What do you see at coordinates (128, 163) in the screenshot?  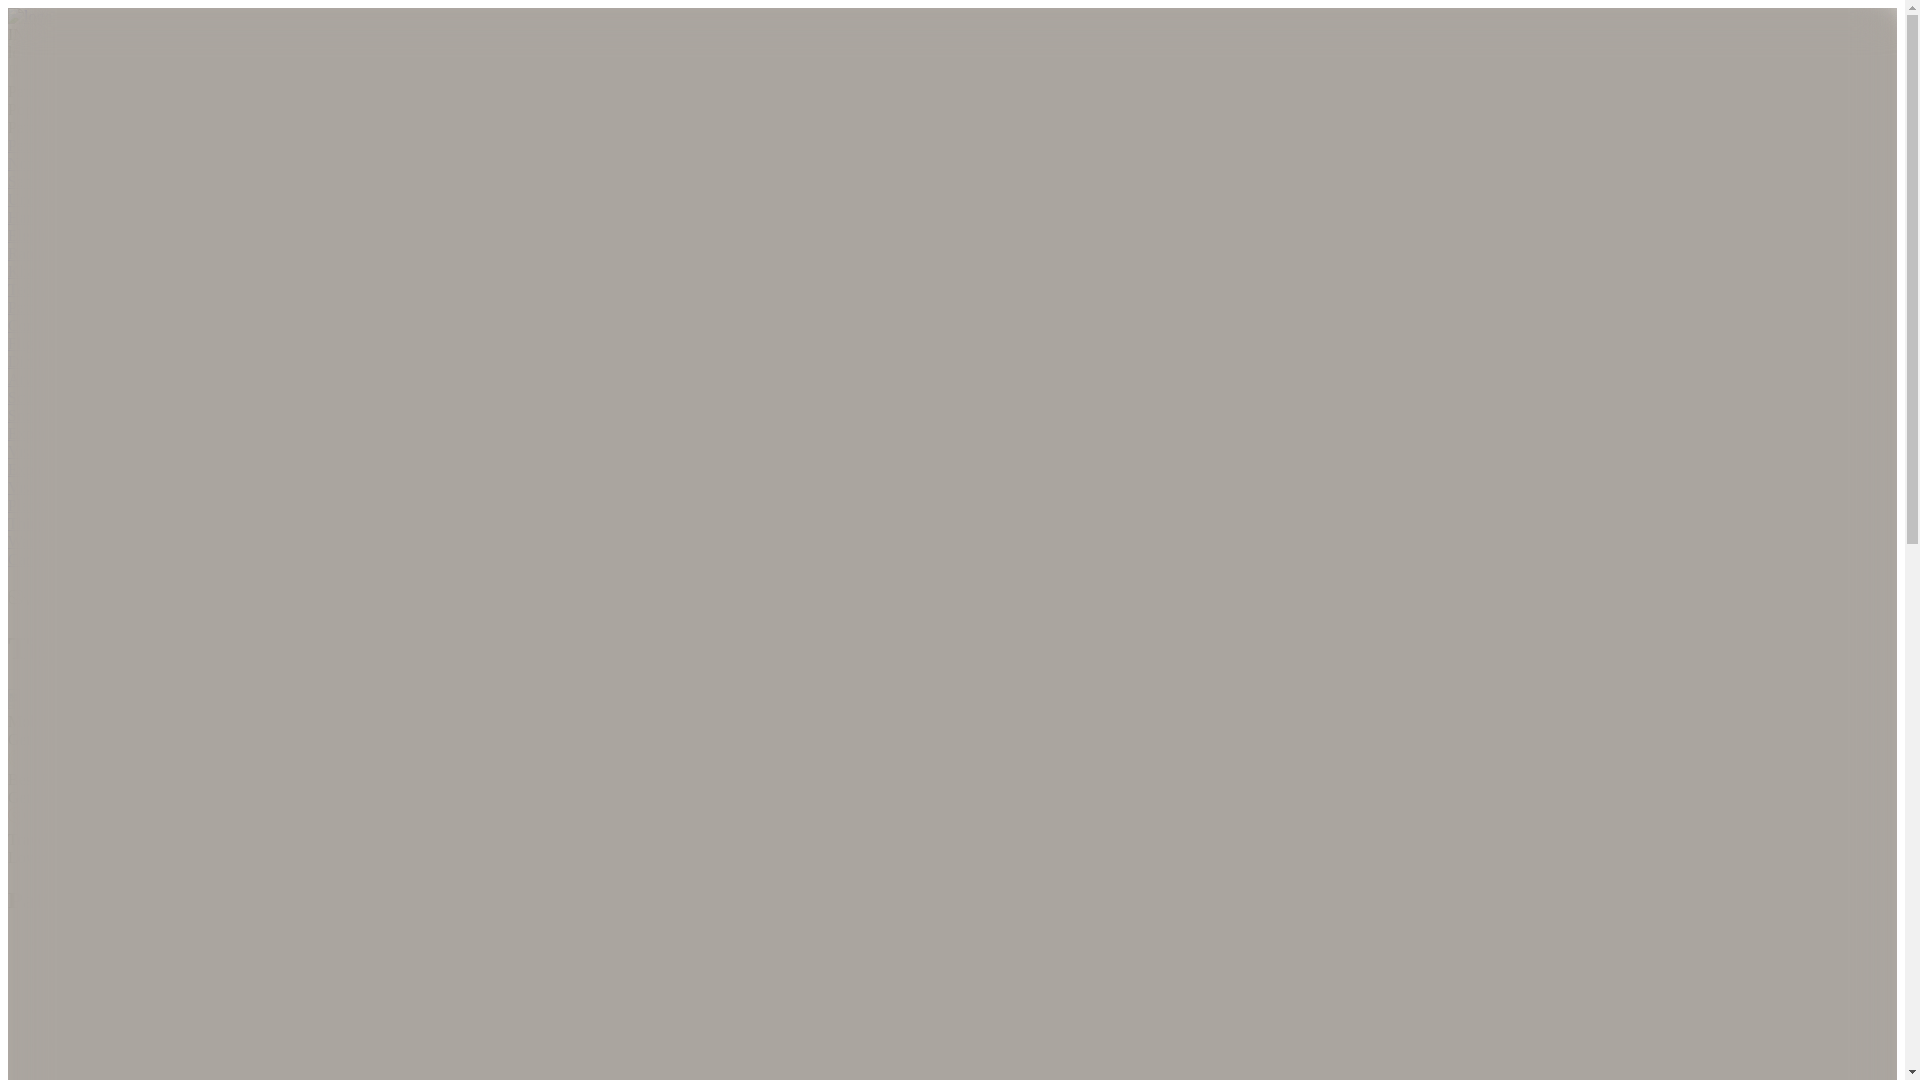 I see `Nong Nooch Tropical Garden Tickets` at bounding box center [128, 163].